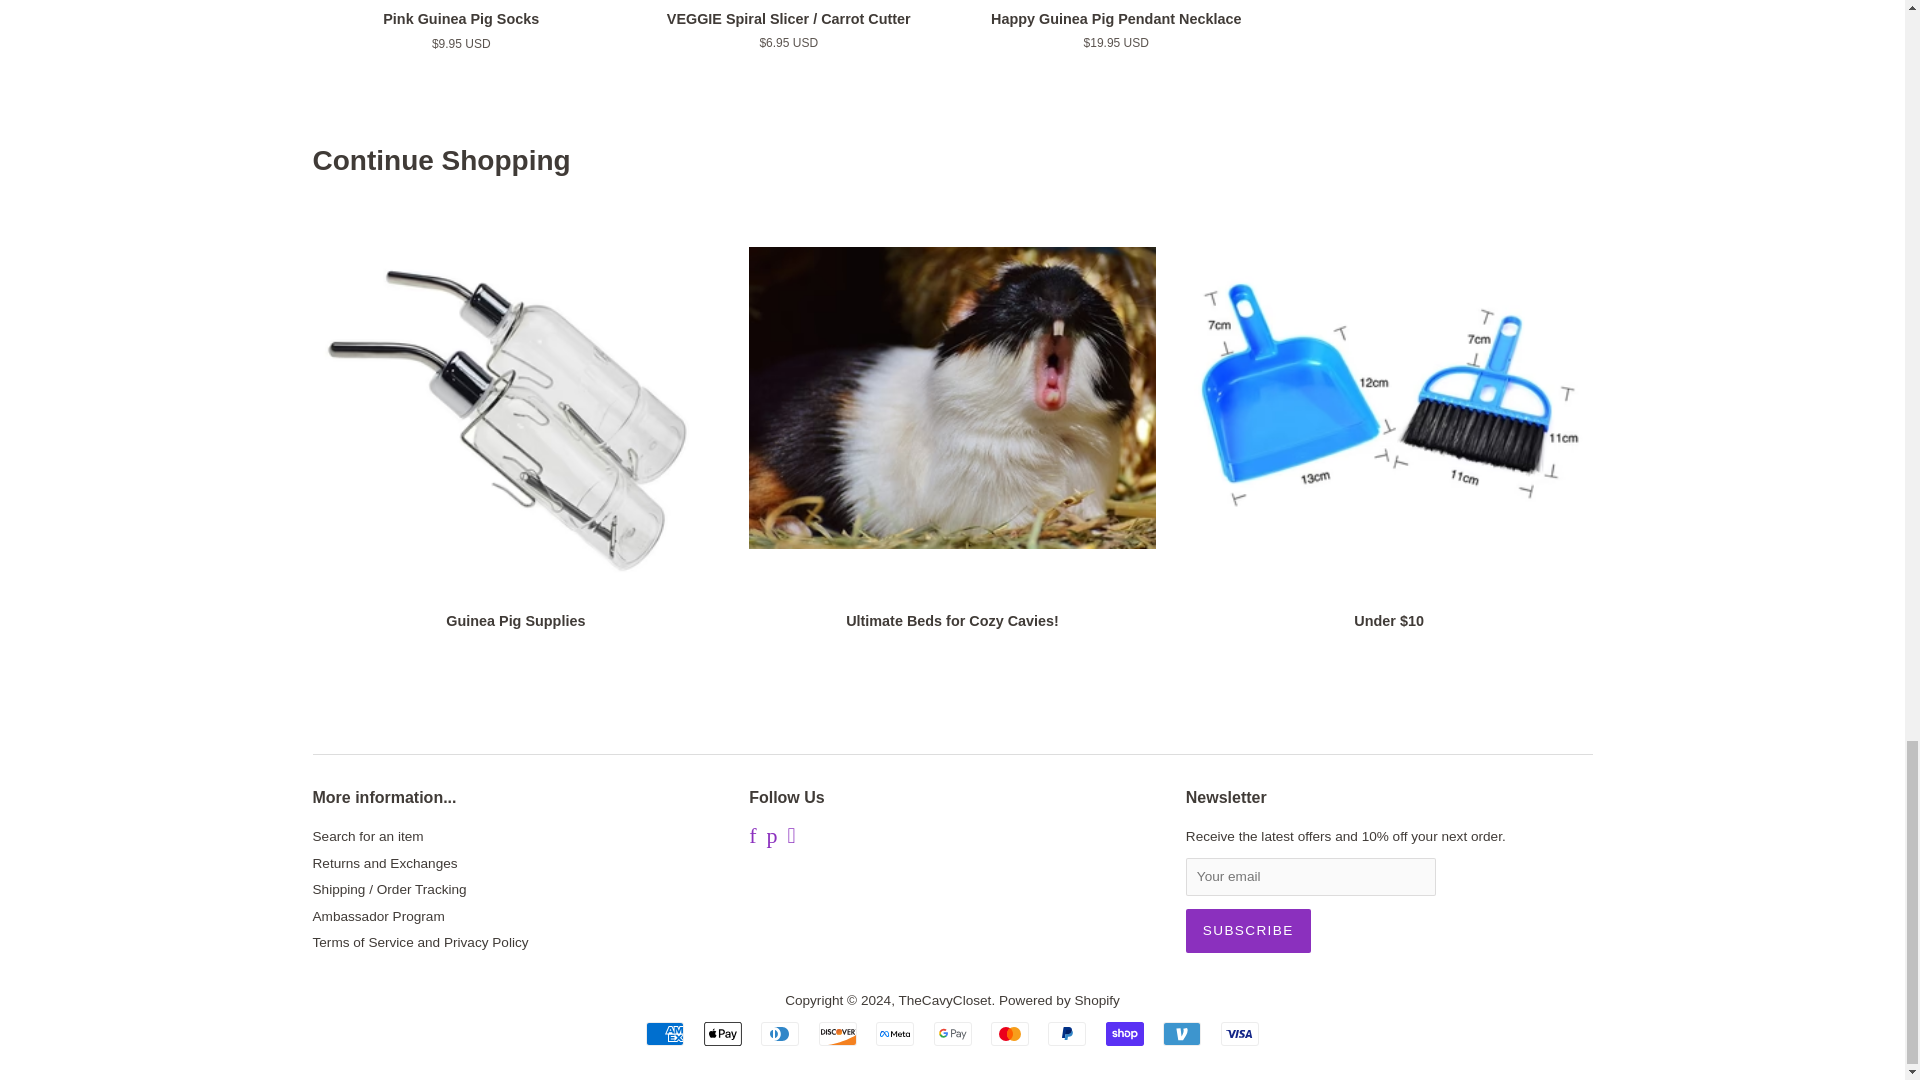 This screenshot has height=1080, width=1920. What do you see at coordinates (838, 1034) in the screenshot?
I see `Discover` at bounding box center [838, 1034].